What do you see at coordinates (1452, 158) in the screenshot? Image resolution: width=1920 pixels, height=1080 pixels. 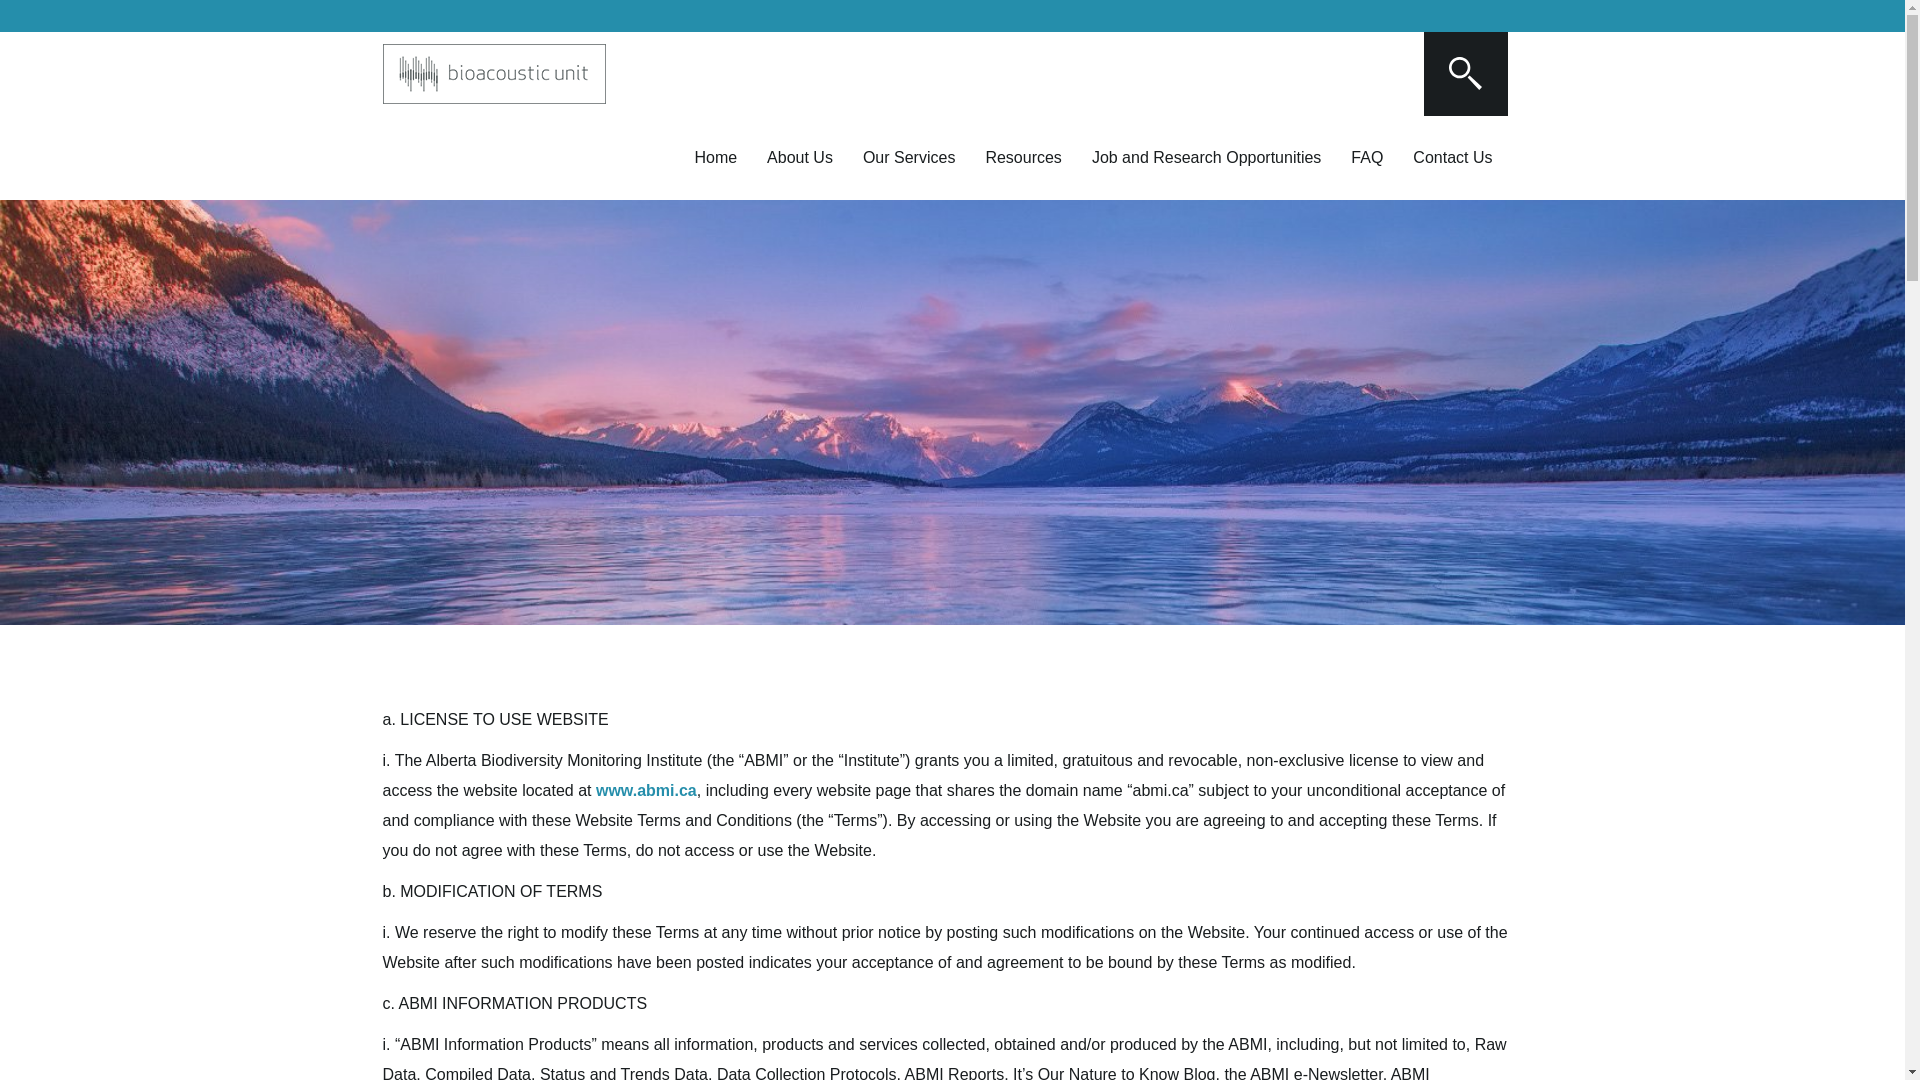 I see `Contact Us` at bounding box center [1452, 158].